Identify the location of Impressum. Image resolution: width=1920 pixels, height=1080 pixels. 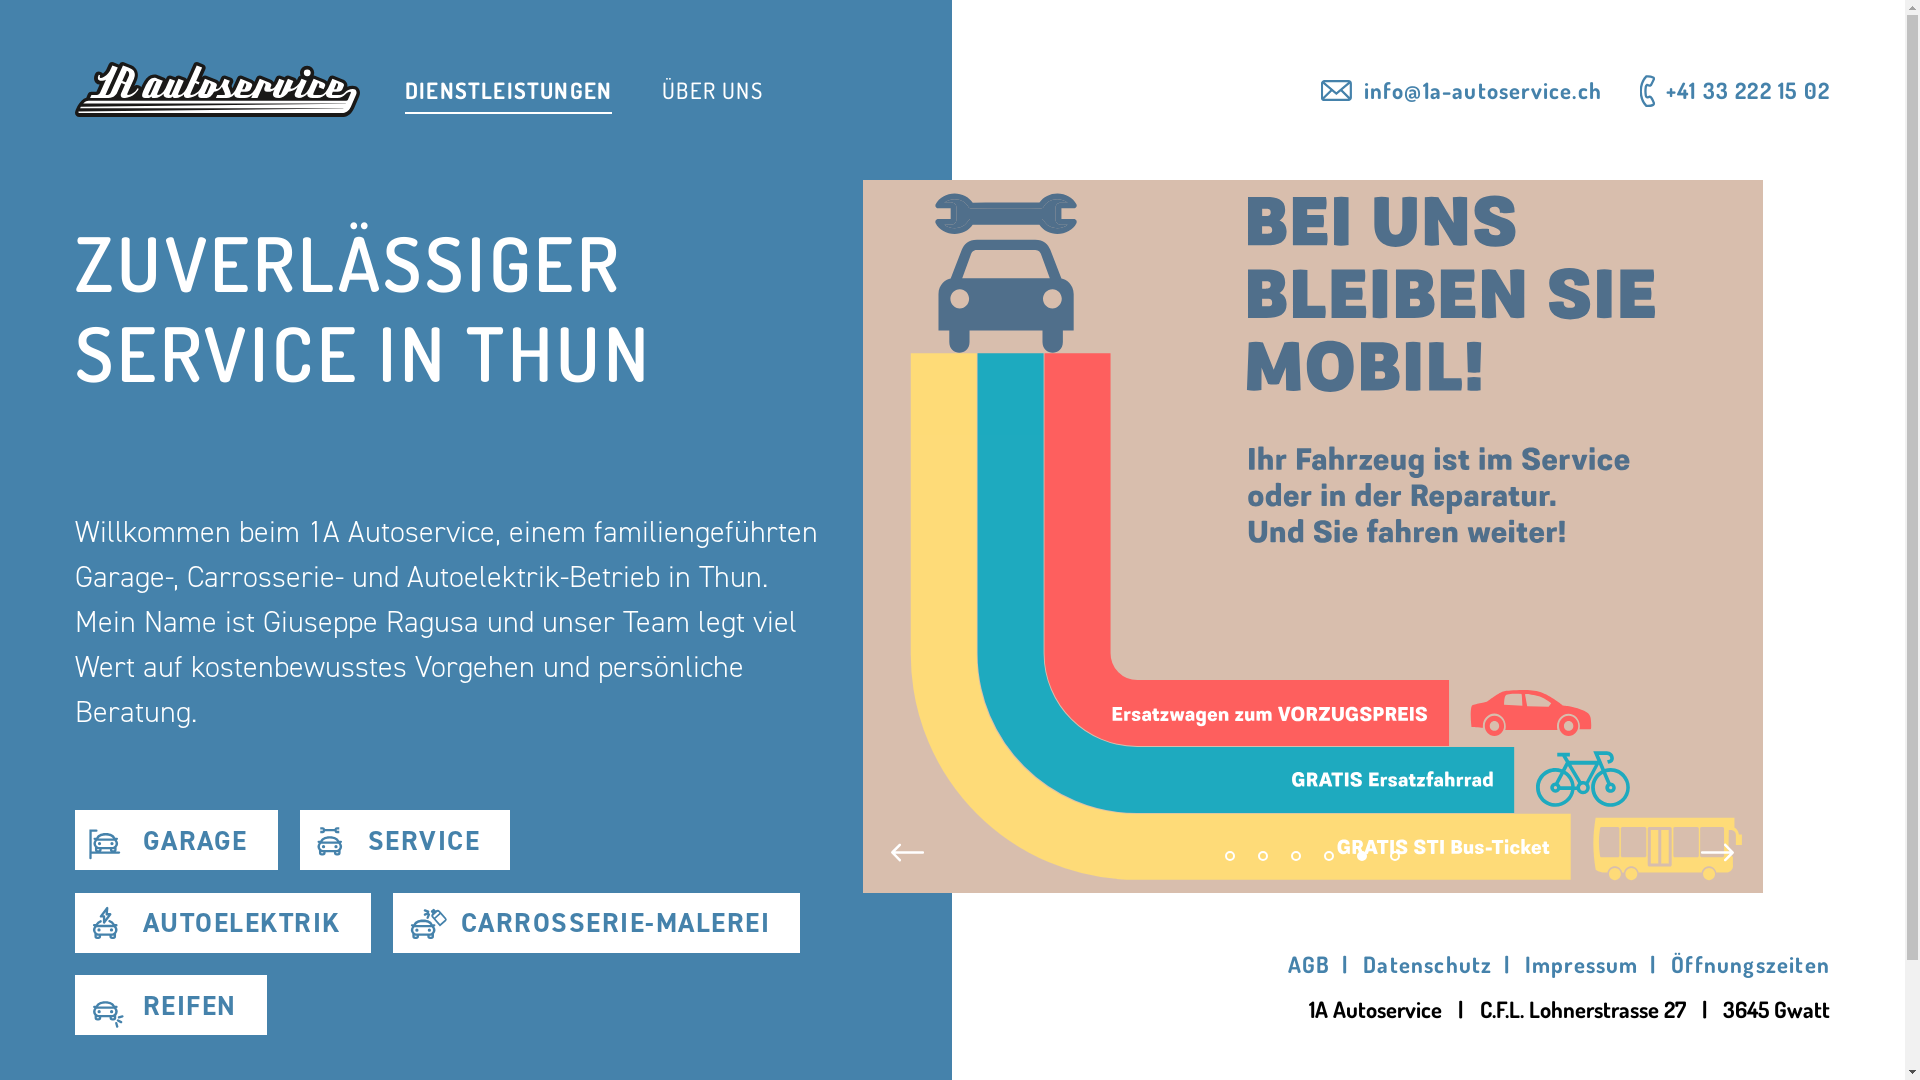
(1582, 964).